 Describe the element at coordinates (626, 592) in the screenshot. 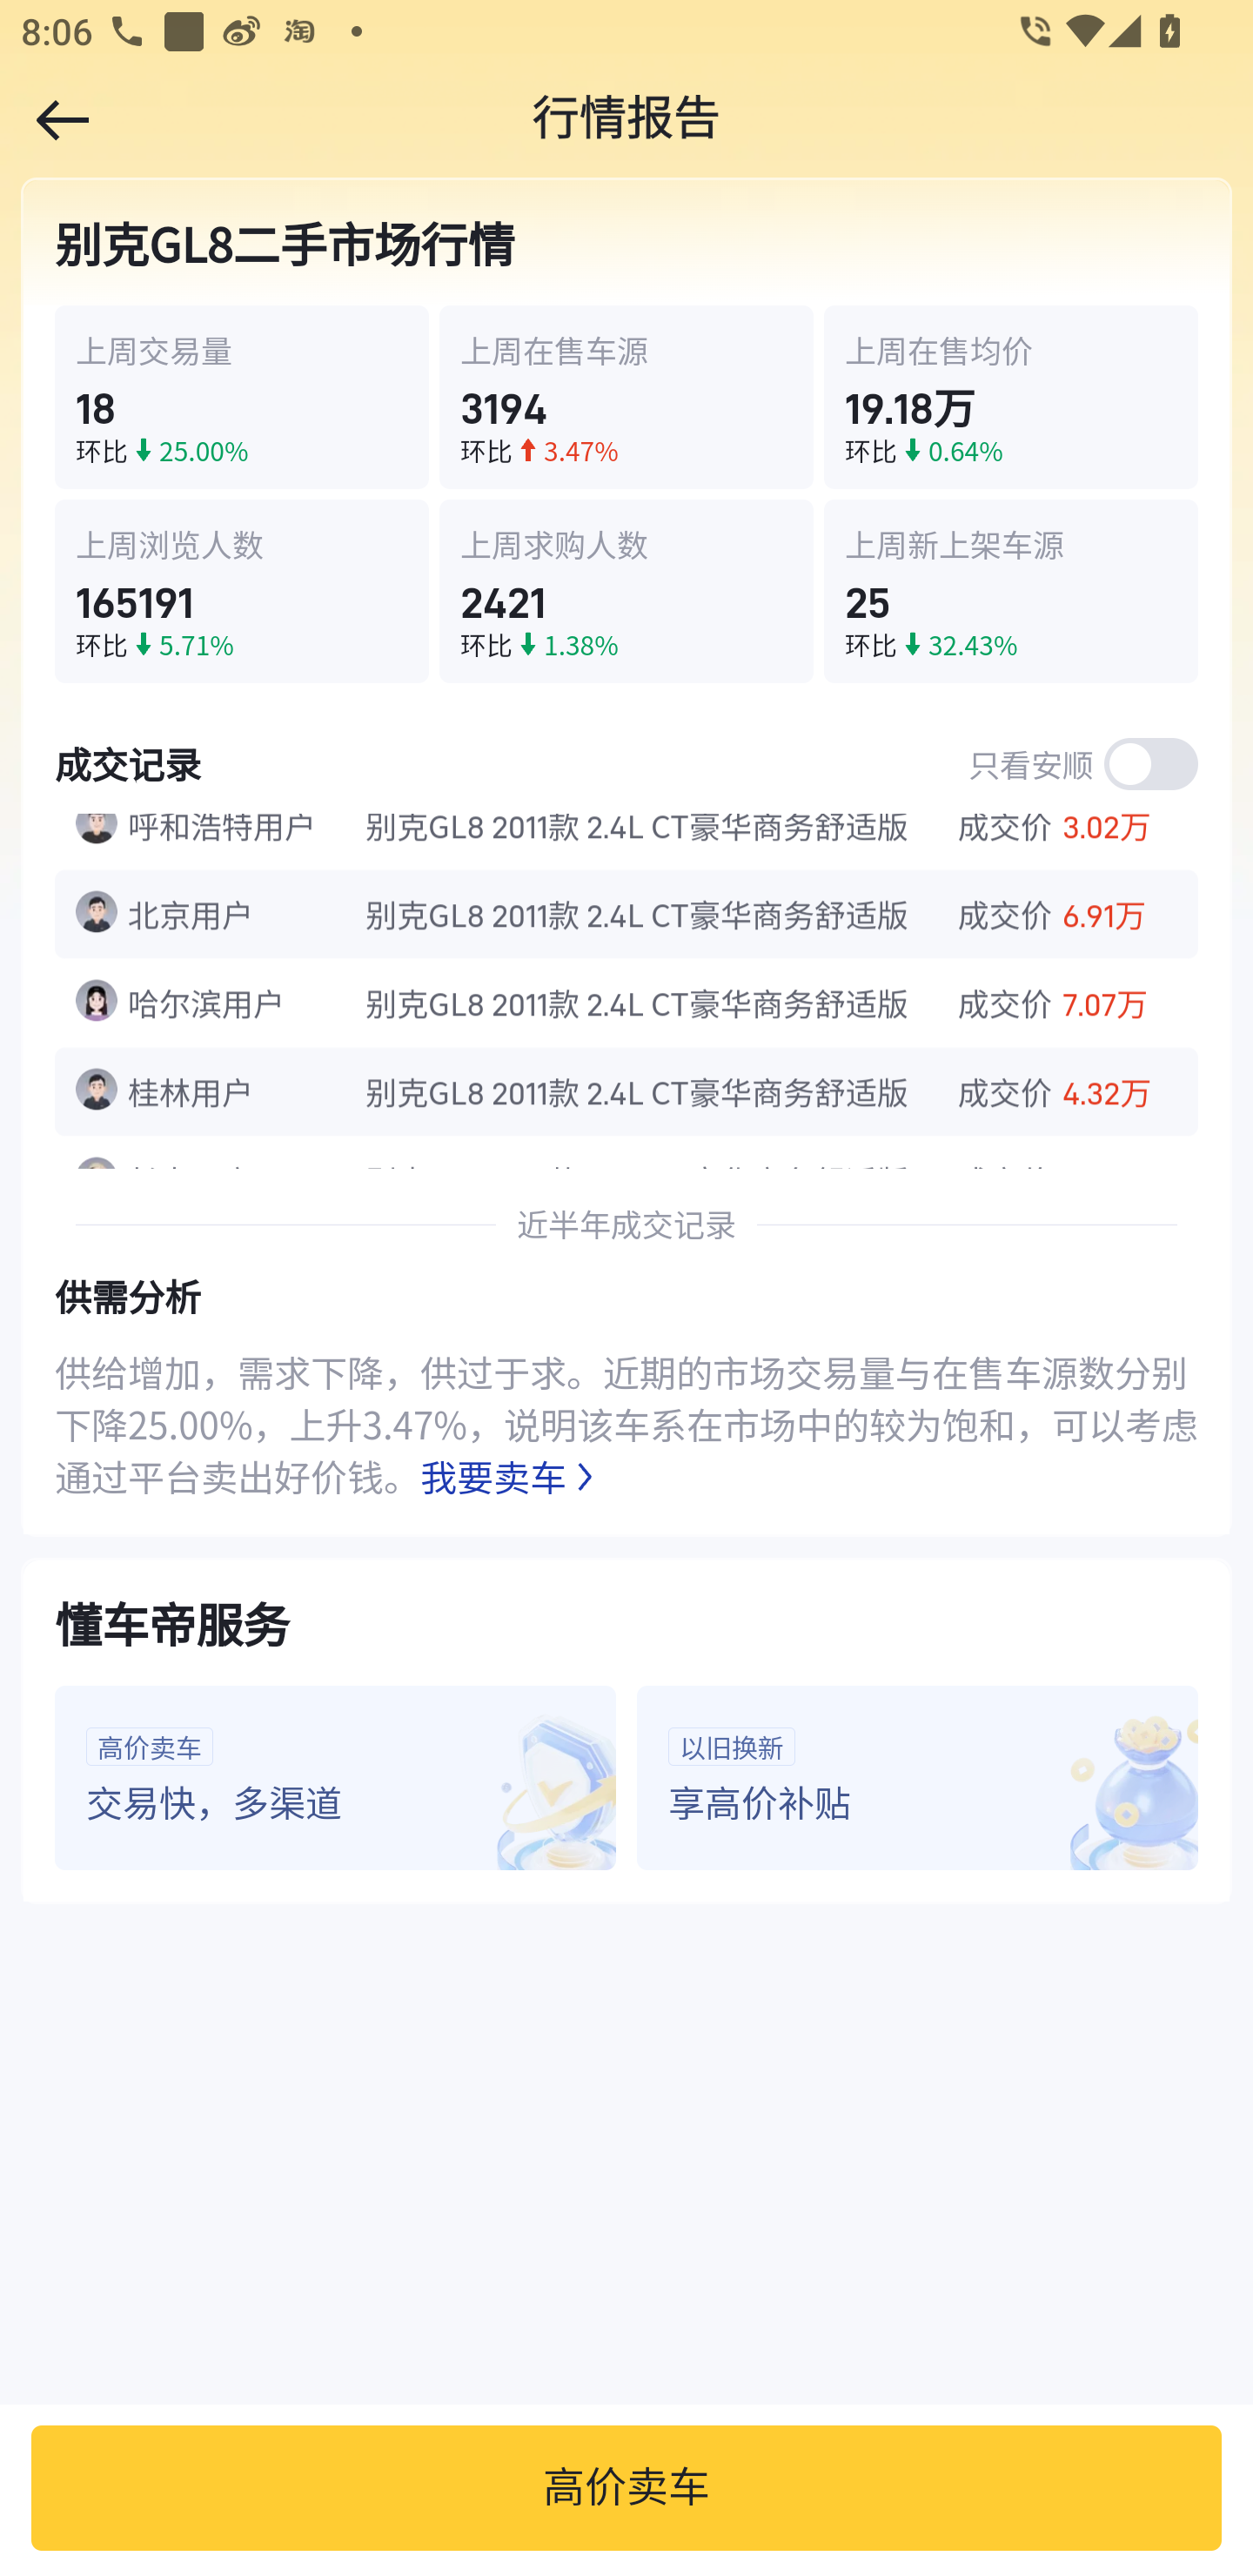

I see `上周求购人数 上周求购人数 上周求购人数 2421 环比 1.38 %` at that location.